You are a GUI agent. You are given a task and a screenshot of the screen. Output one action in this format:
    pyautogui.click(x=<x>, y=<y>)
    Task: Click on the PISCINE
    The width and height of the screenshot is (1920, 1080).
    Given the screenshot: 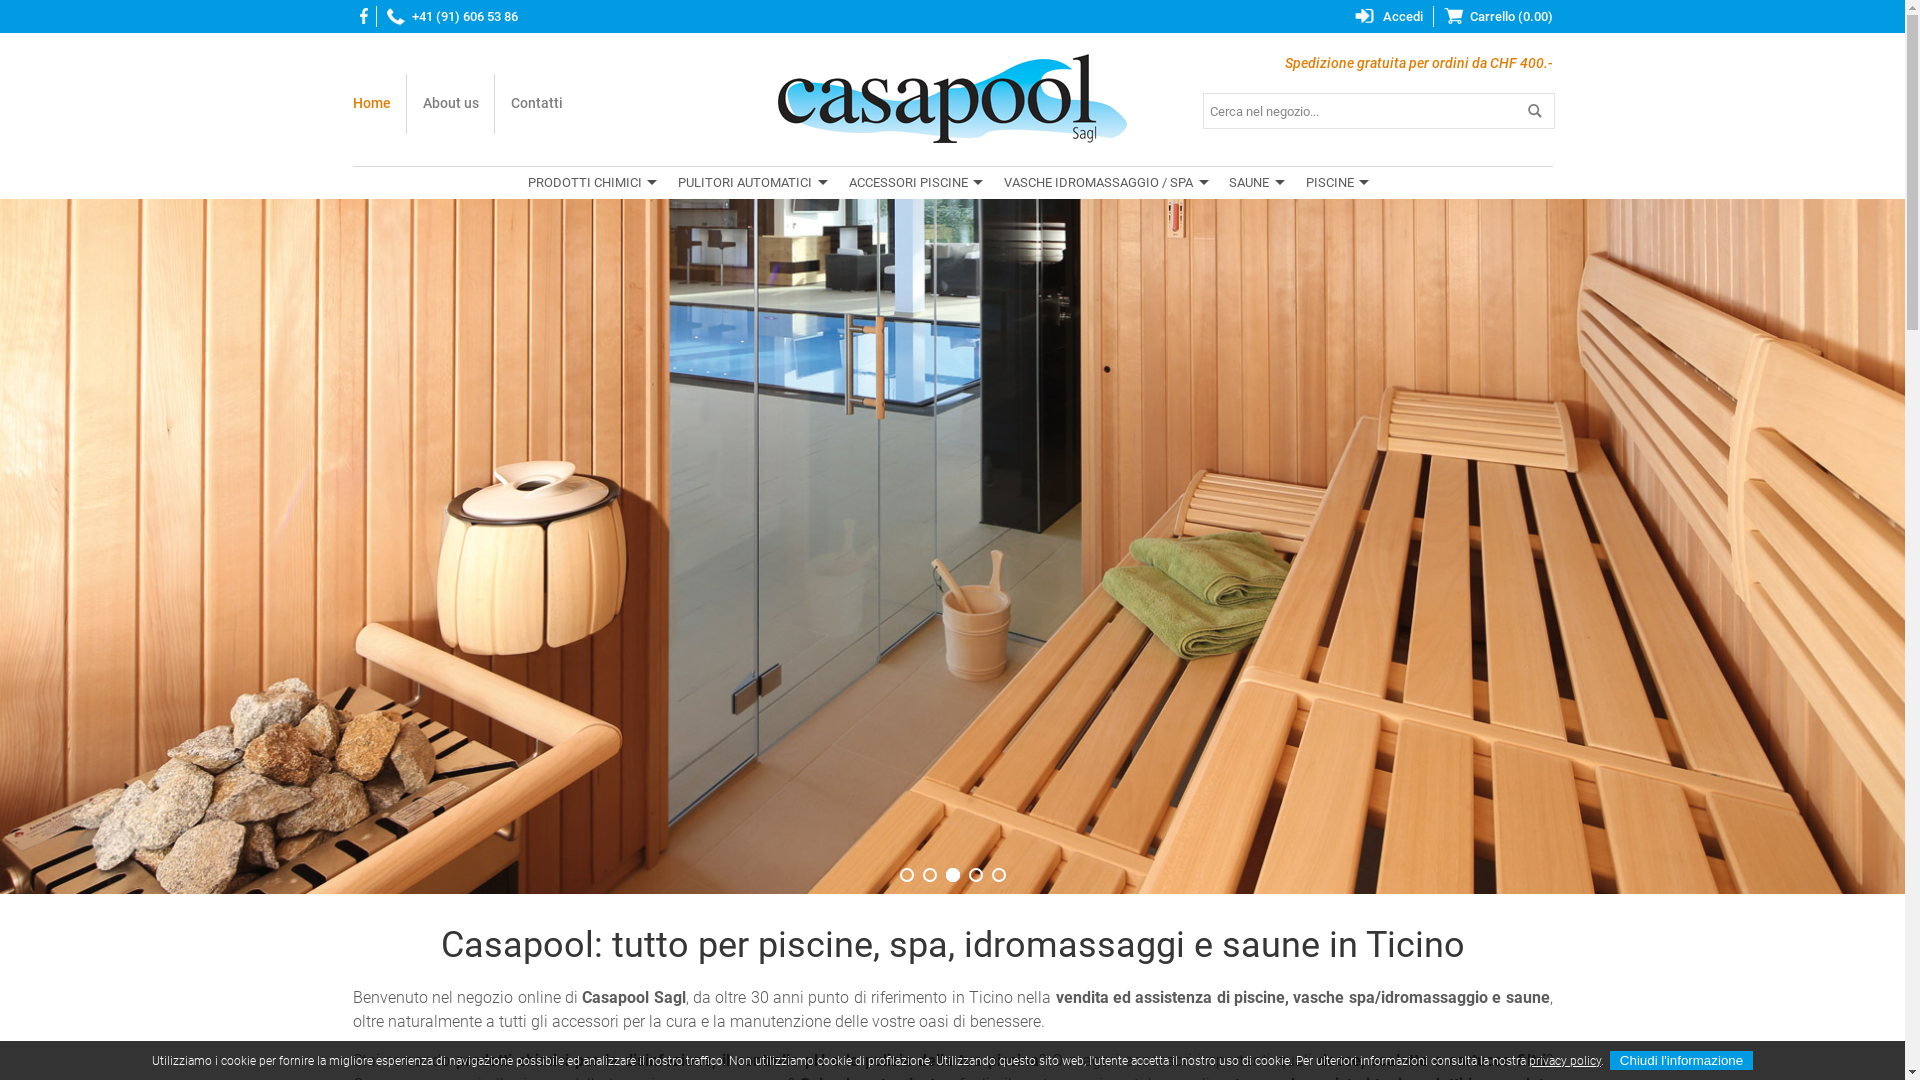 What is the action you would take?
    pyautogui.click(x=1335, y=183)
    